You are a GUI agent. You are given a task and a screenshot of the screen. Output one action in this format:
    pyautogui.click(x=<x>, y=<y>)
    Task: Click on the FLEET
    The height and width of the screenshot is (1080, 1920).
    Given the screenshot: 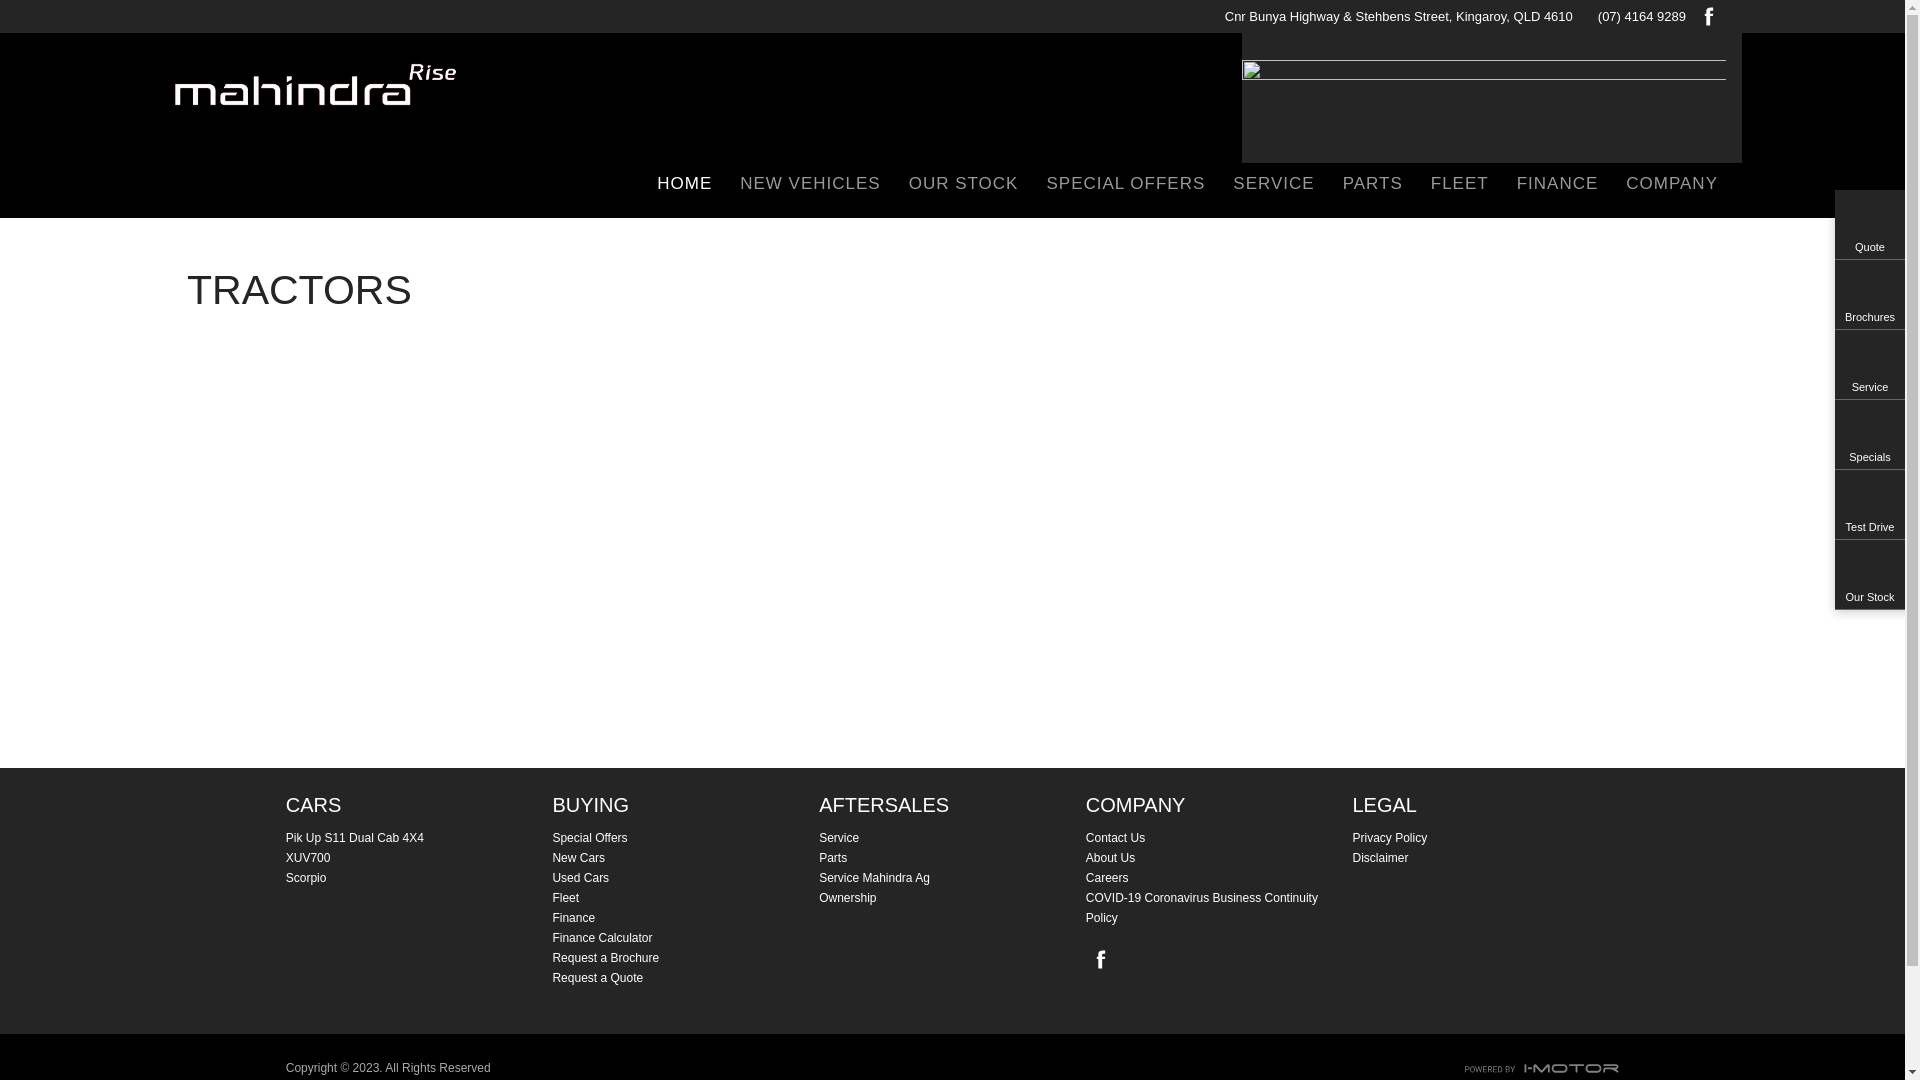 What is the action you would take?
    pyautogui.click(x=1460, y=186)
    